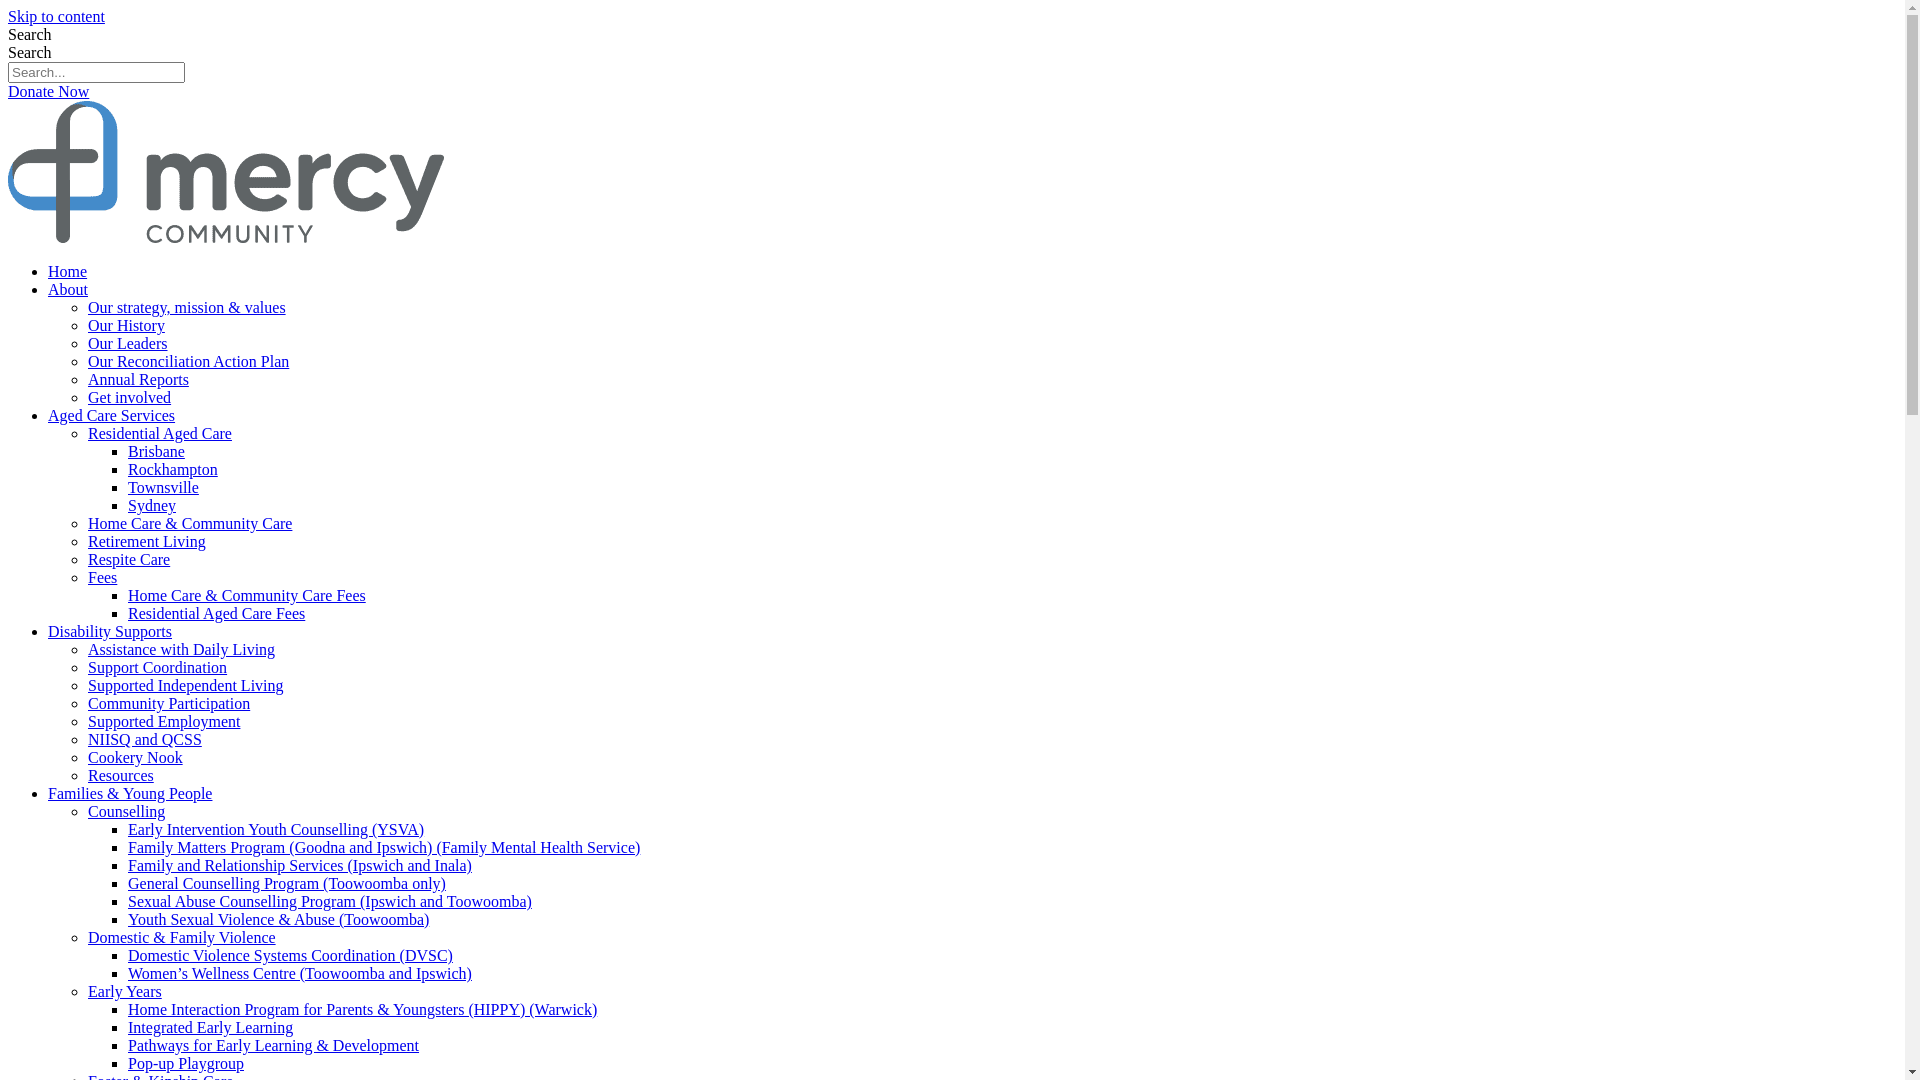 This screenshot has height=1080, width=1920. I want to click on Our History, so click(126, 326).